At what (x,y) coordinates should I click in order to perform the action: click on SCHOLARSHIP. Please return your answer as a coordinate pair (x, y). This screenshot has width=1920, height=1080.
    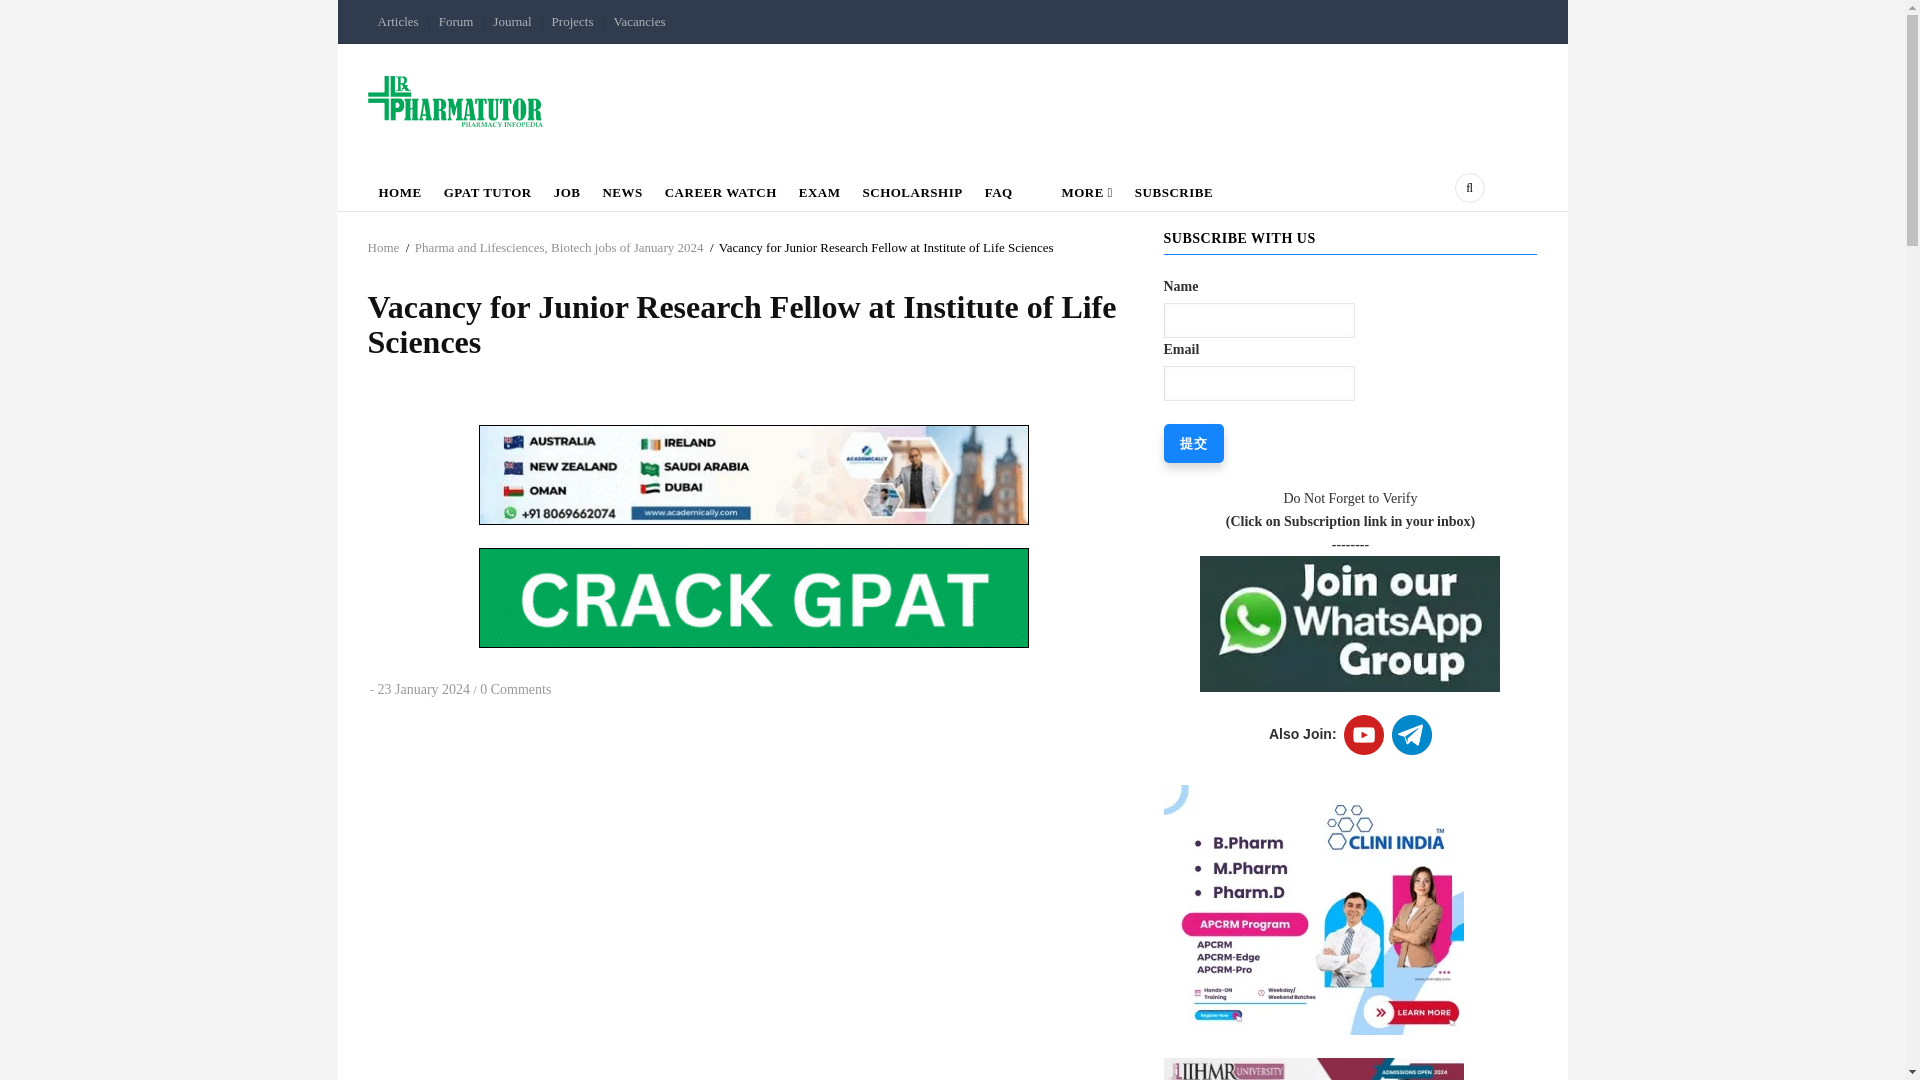
    Looking at the image, I should click on (912, 188).